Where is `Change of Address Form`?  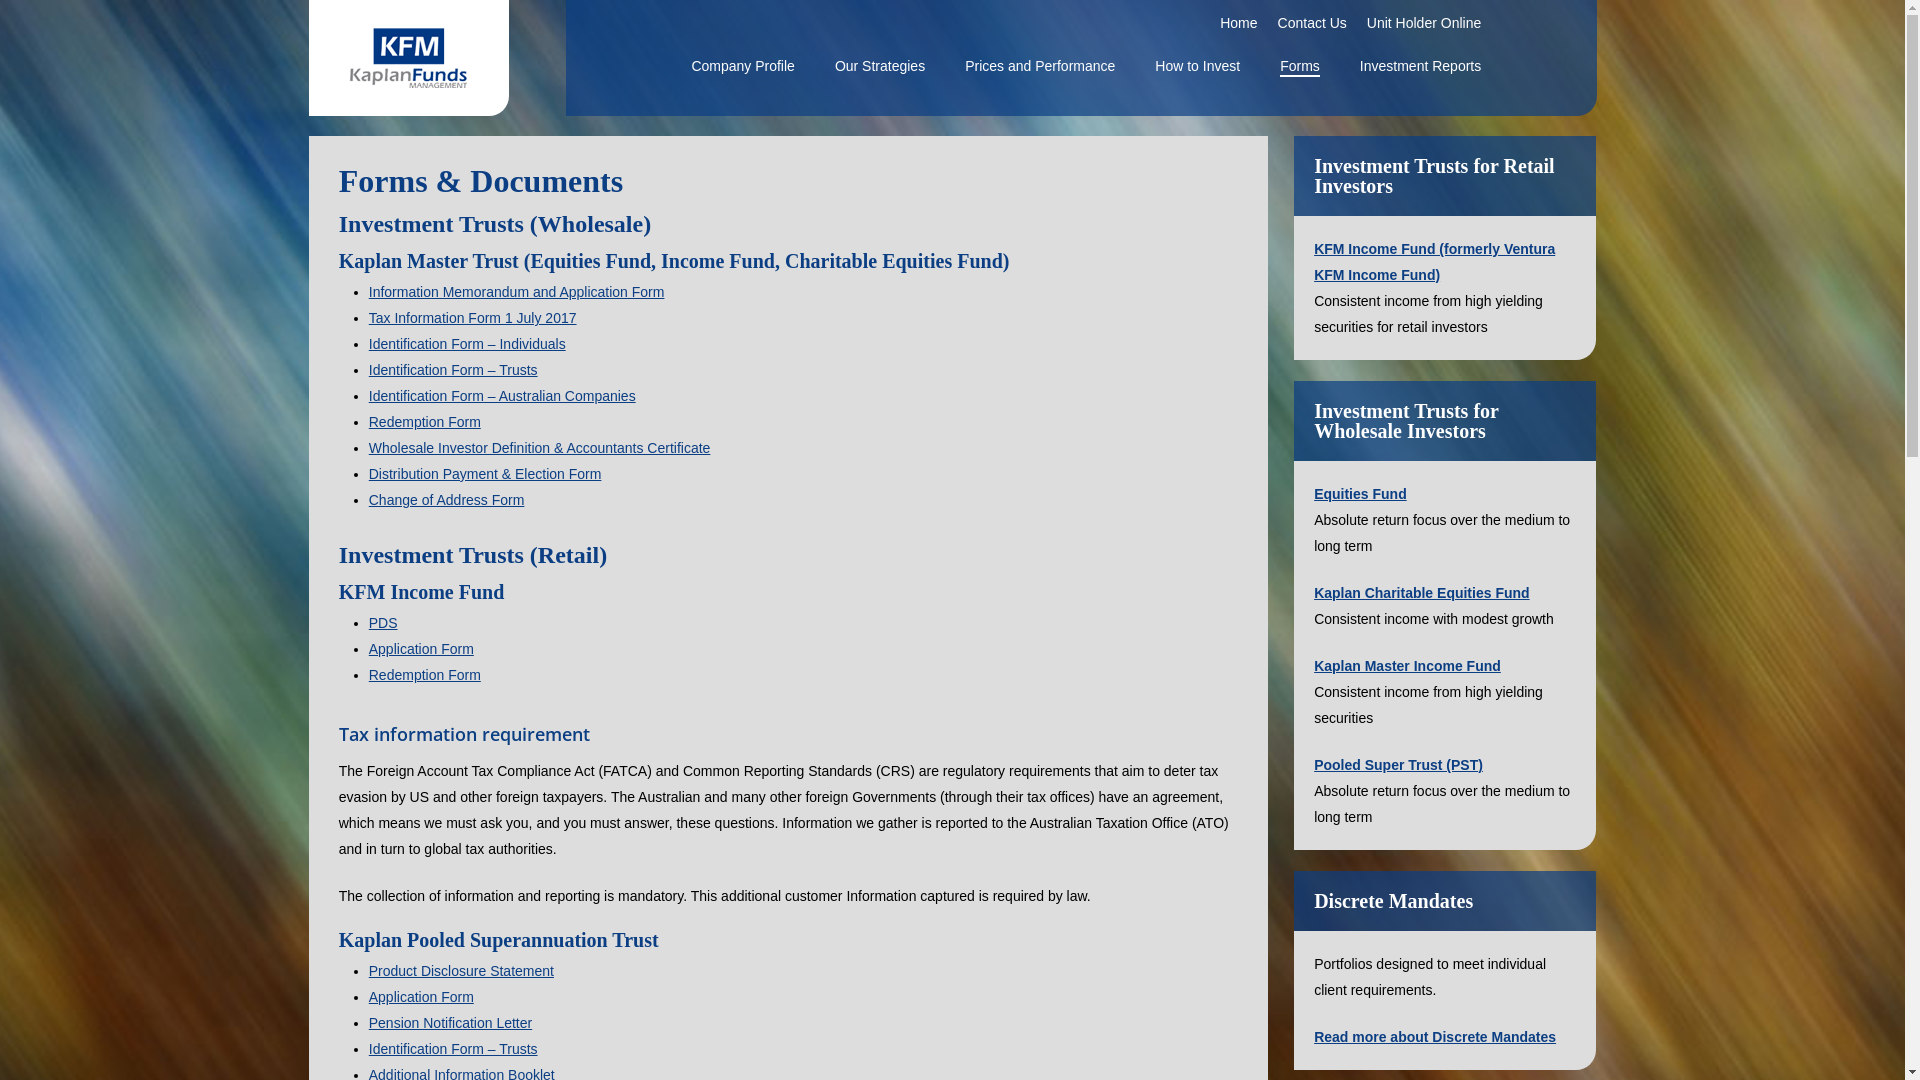
Change of Address Form is located at coordinates (447, 500).